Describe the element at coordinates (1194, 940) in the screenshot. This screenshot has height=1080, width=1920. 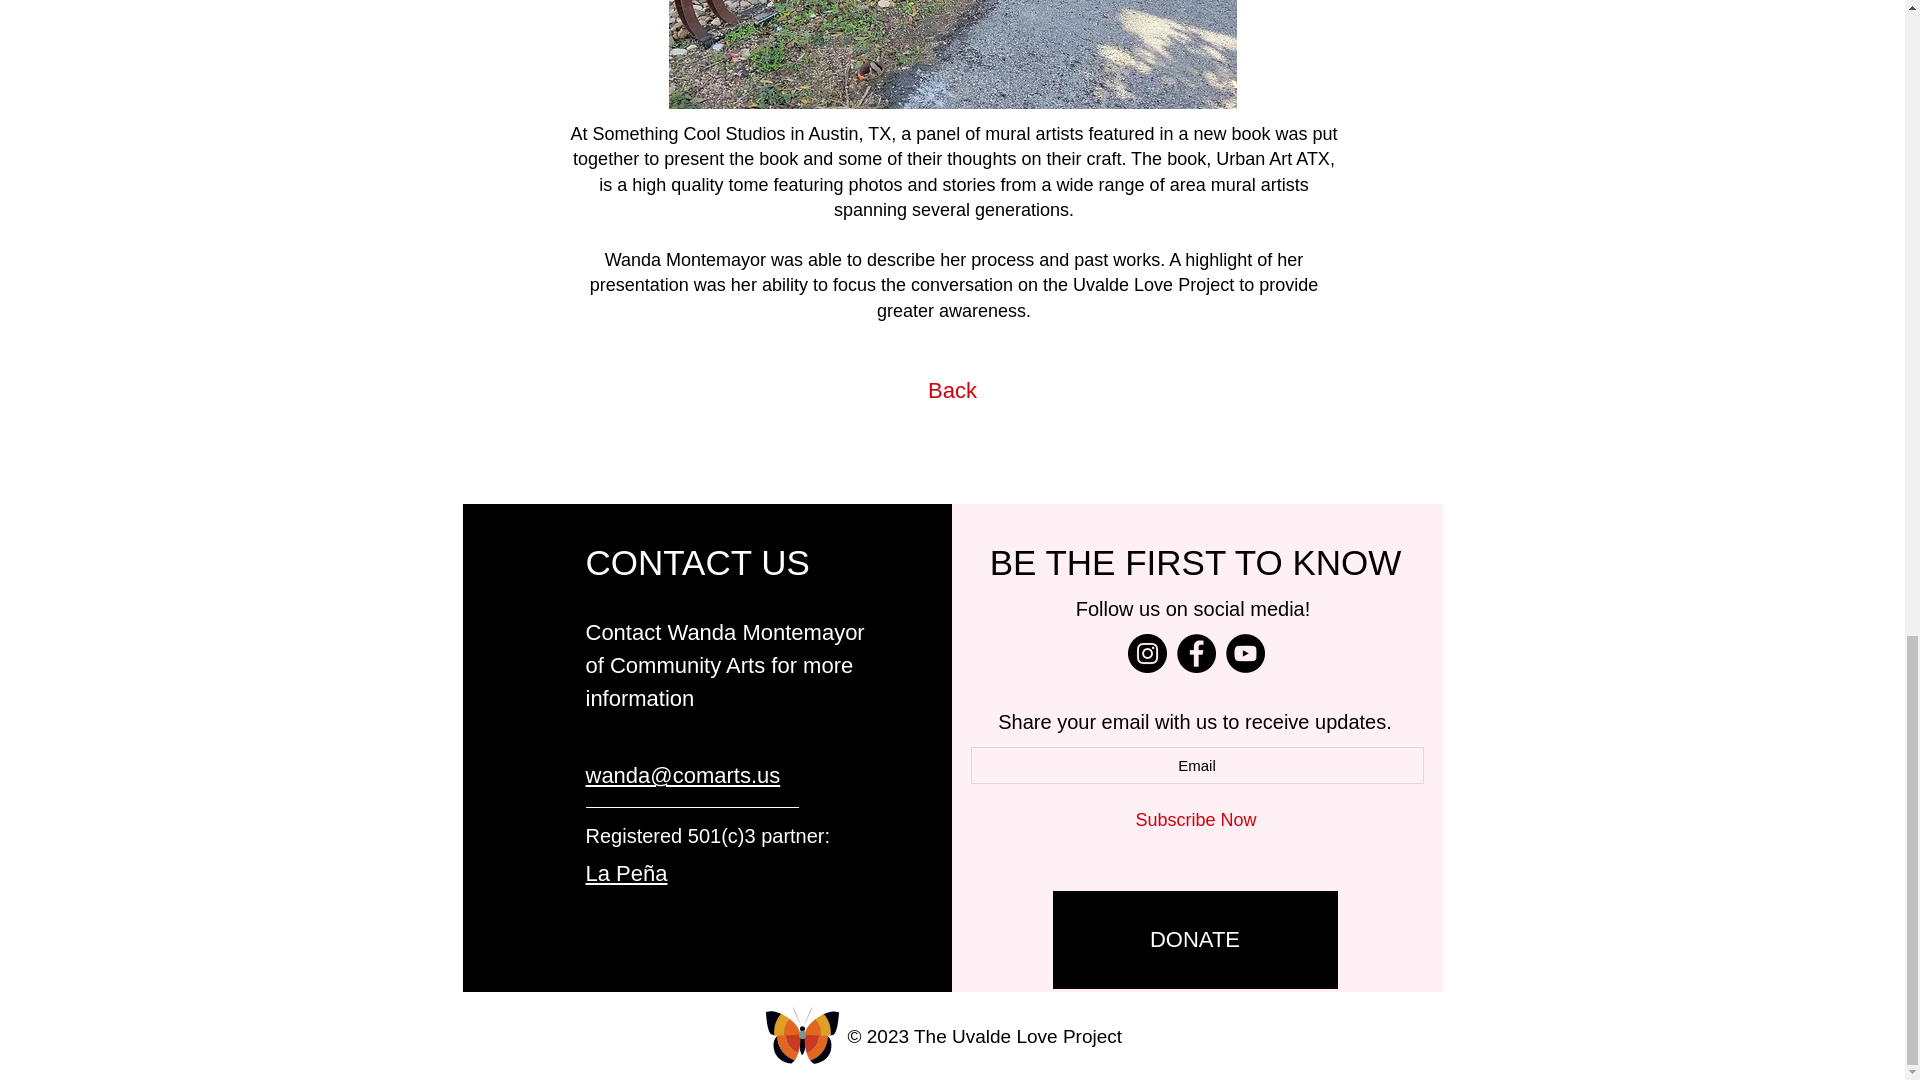
I see `DONATE` at that location.